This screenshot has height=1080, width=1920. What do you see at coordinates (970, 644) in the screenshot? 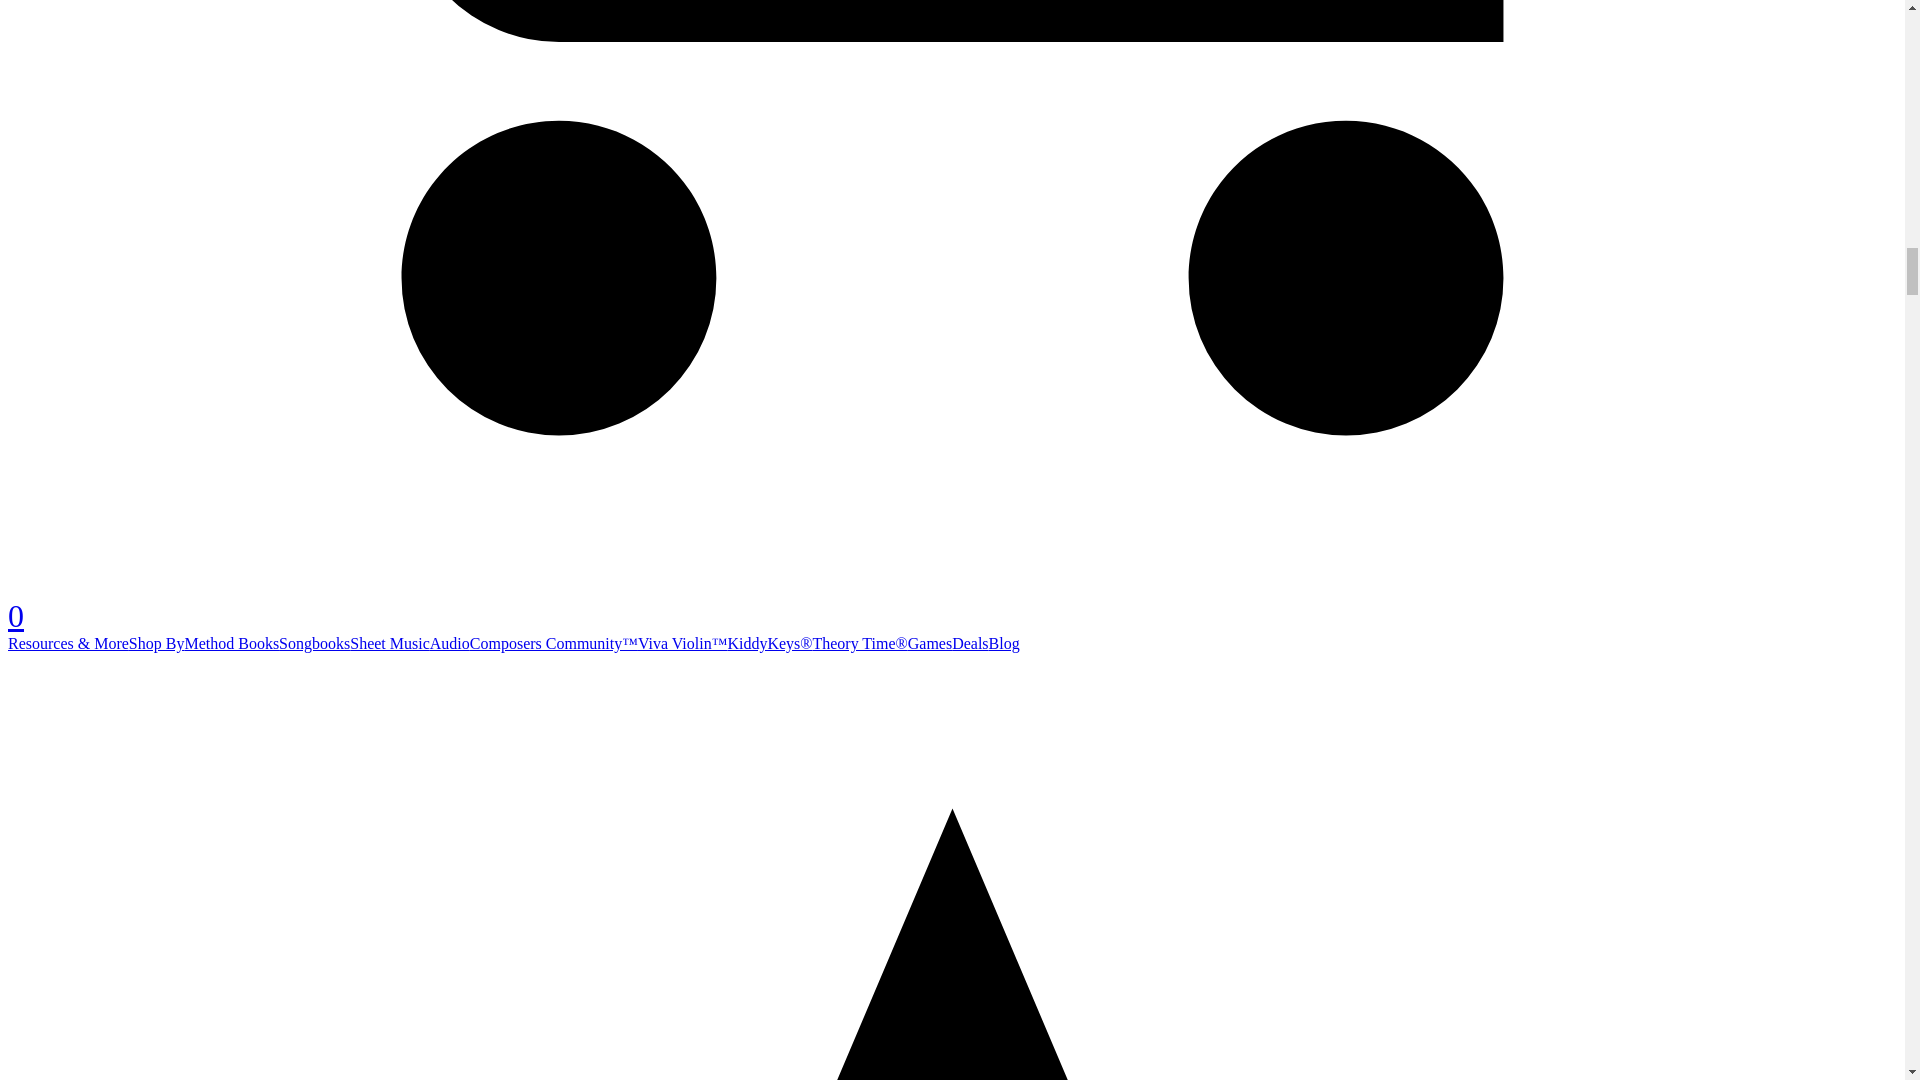
I see `Deals` at bounding box center [970, 644].